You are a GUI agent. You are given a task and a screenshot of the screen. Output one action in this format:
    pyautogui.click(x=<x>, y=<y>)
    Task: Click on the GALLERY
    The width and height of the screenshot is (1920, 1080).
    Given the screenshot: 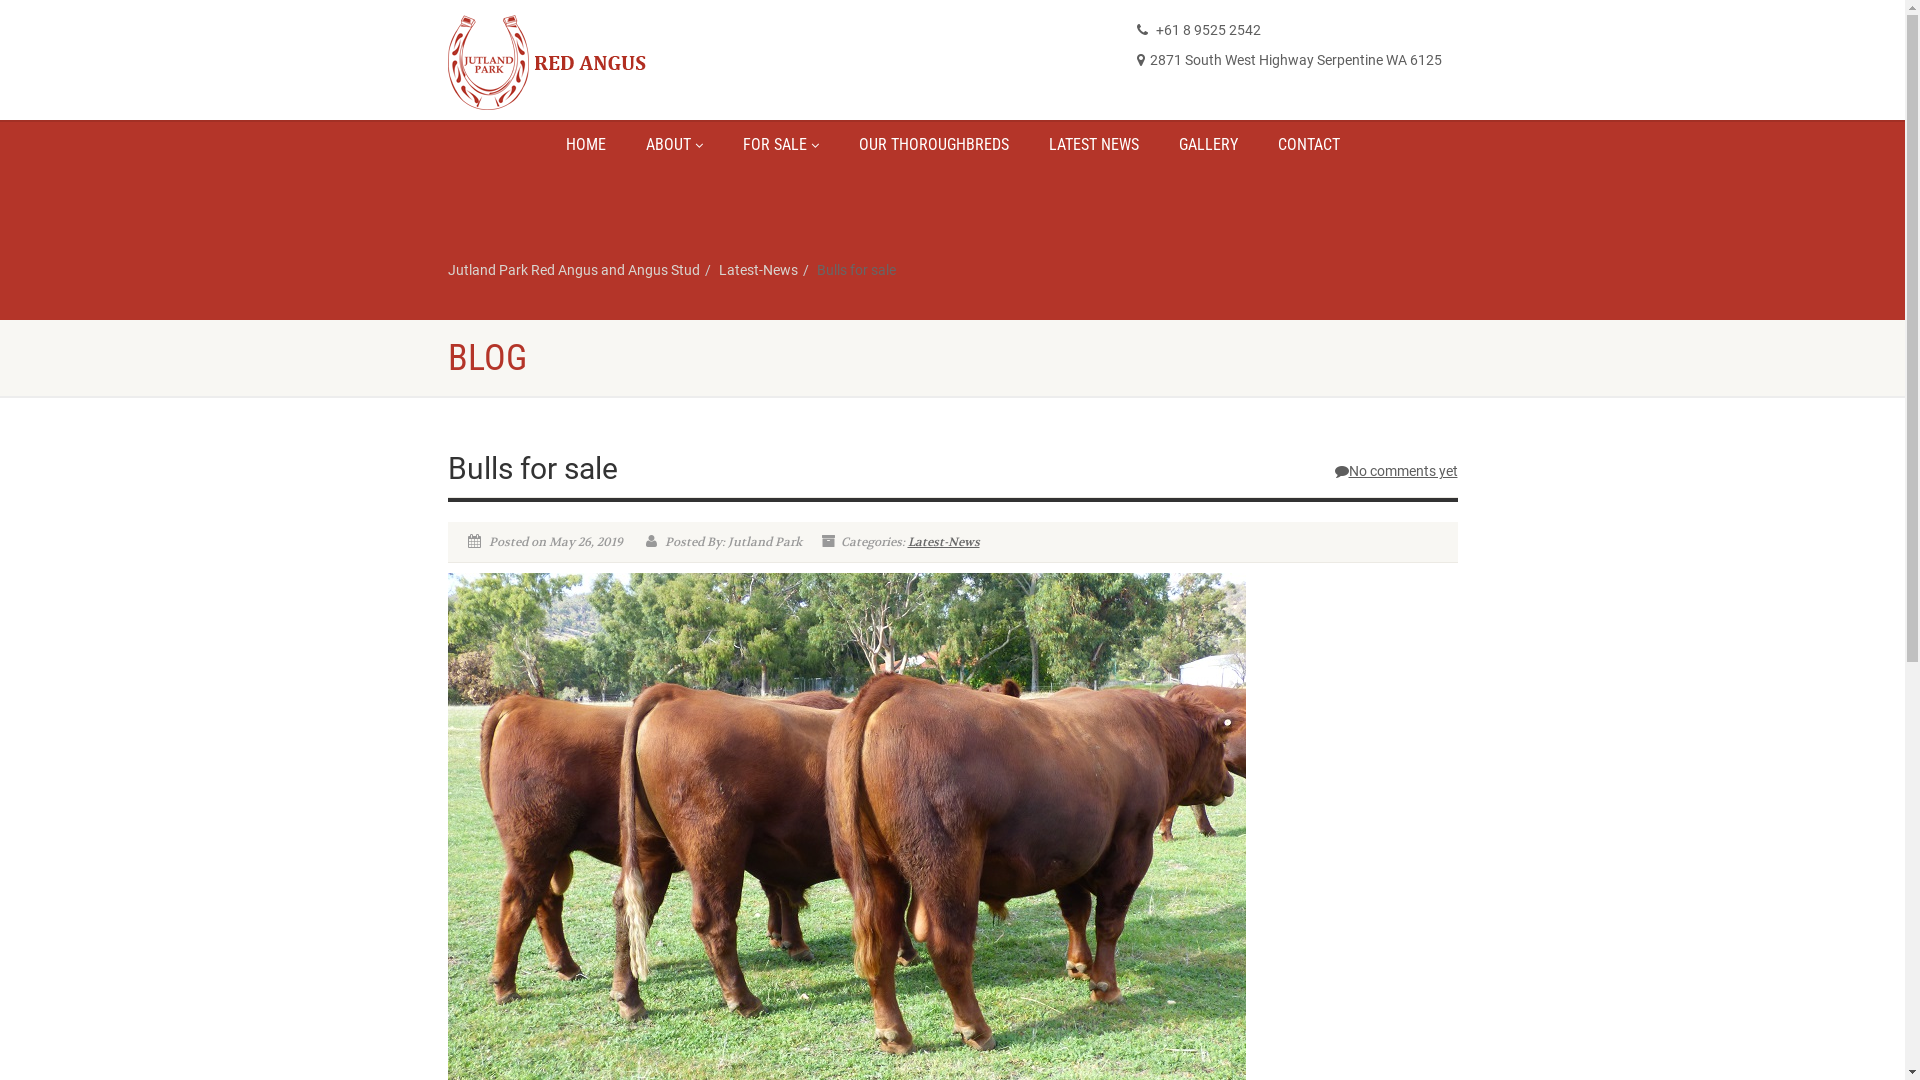 What is the action you would take?
    pyautogui.click(x=1208, y=145)
    